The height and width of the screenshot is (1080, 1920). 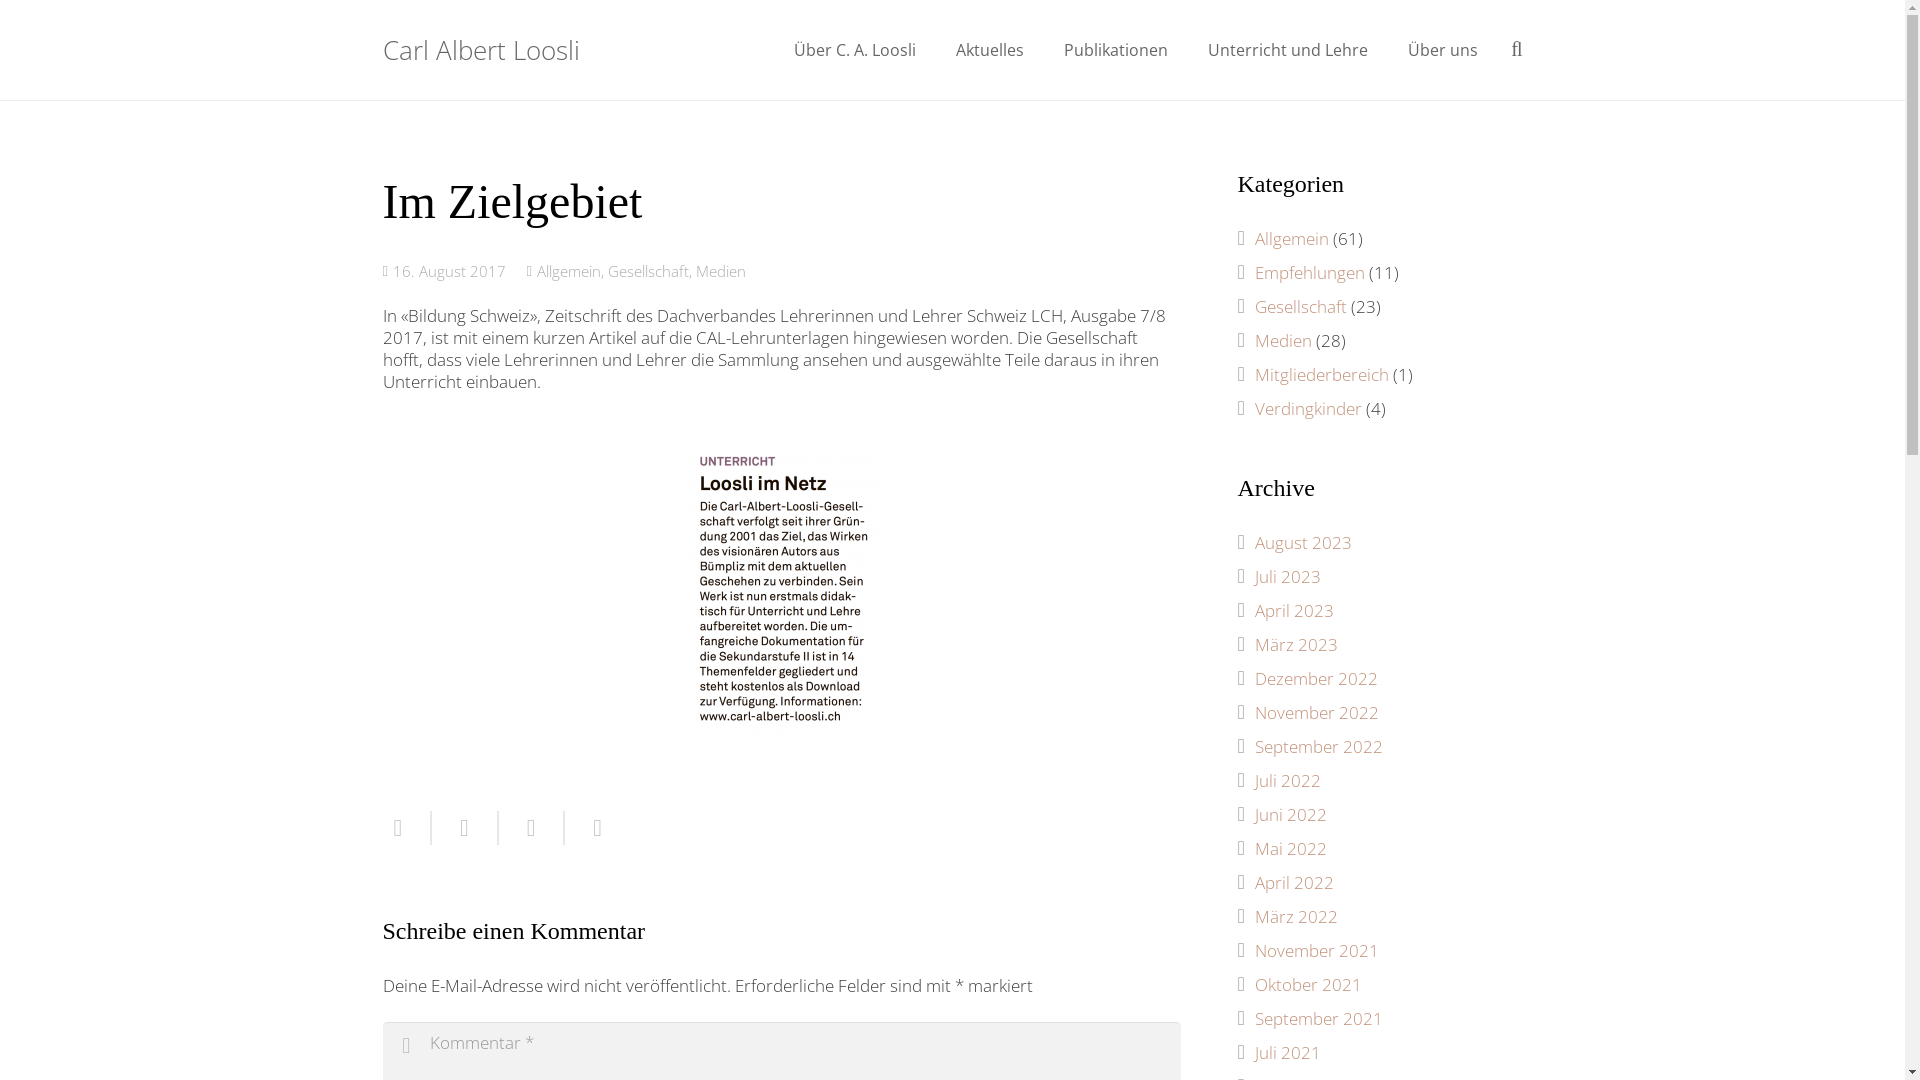 What do you see at coordinates (1288, 50) in the screenshot?
I see `Unterricht und Lehre` at bounding box center [1288, 50].